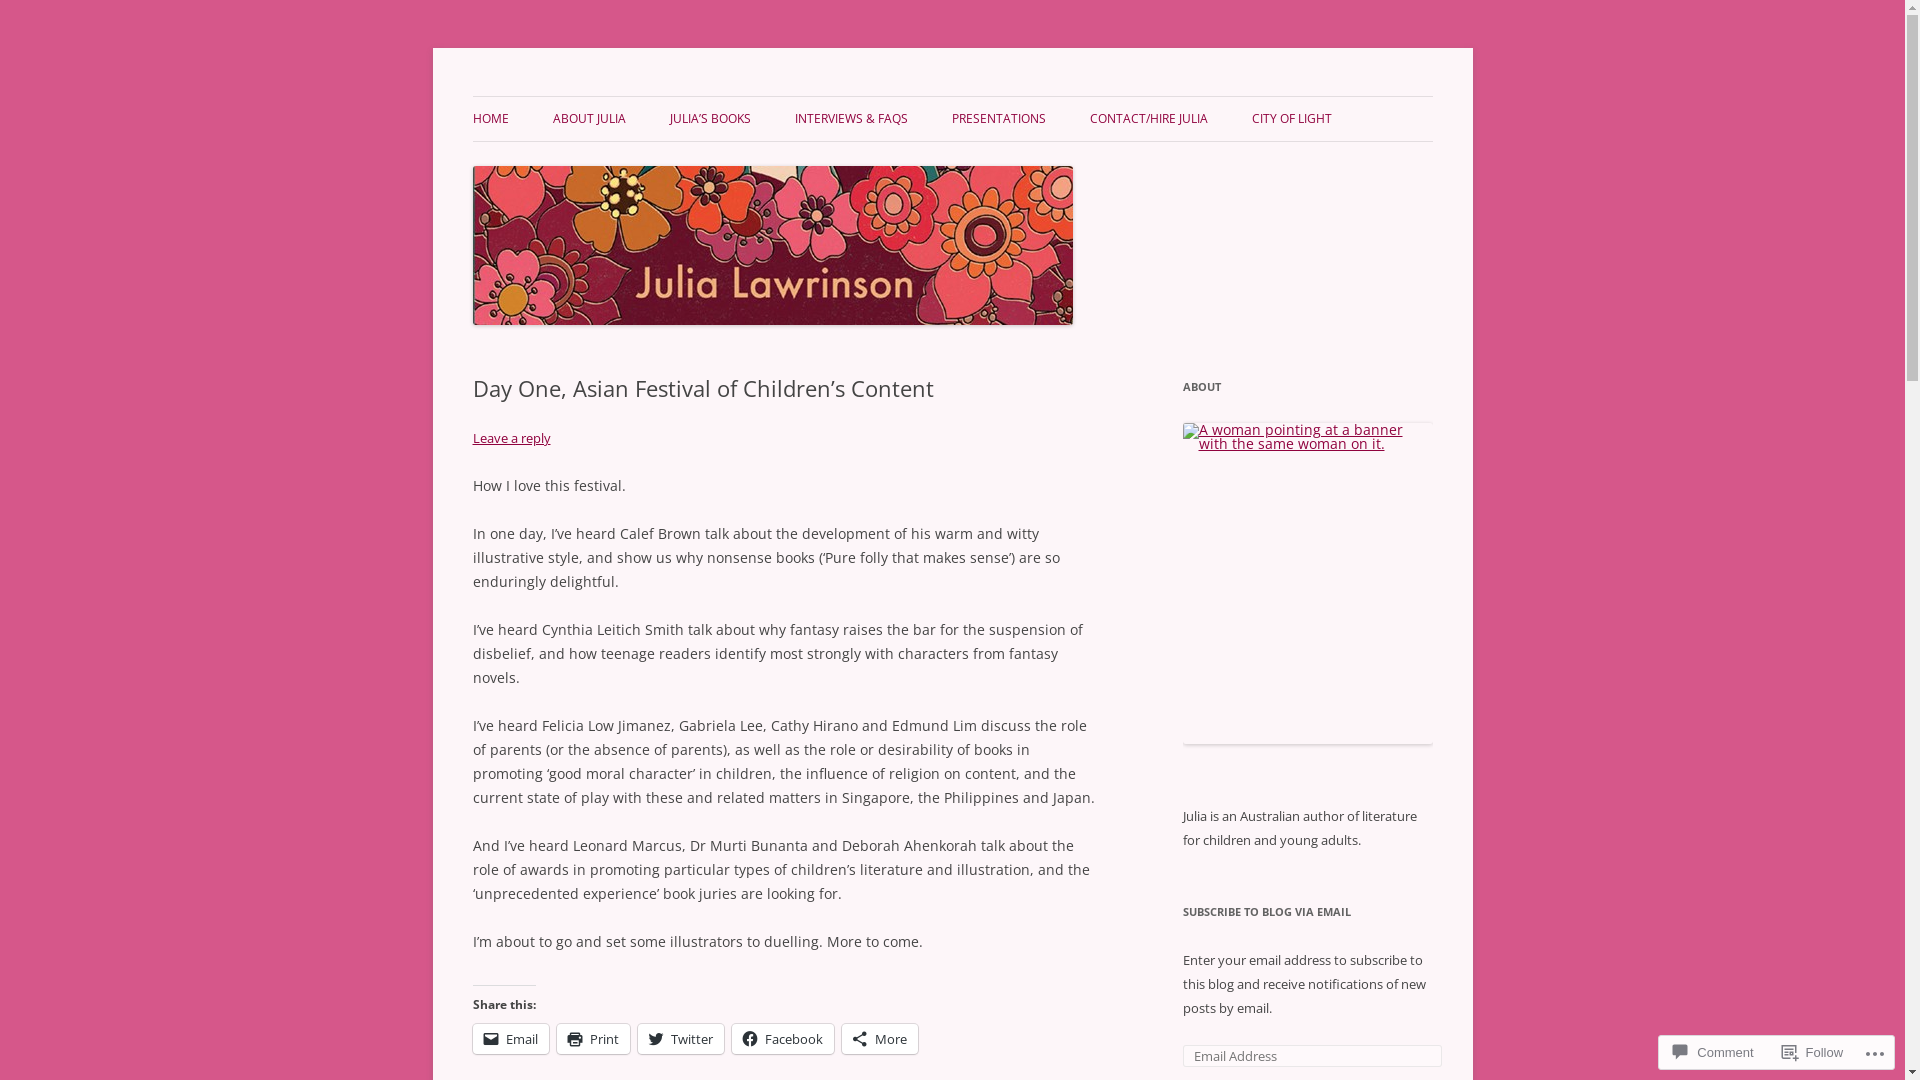 Image resolution: width=1920 pixels, height=1080 pixels. What do you see at coordinates (510, 1039) in the screenshot?
I see `Email` at bounding box center [510, 1039].